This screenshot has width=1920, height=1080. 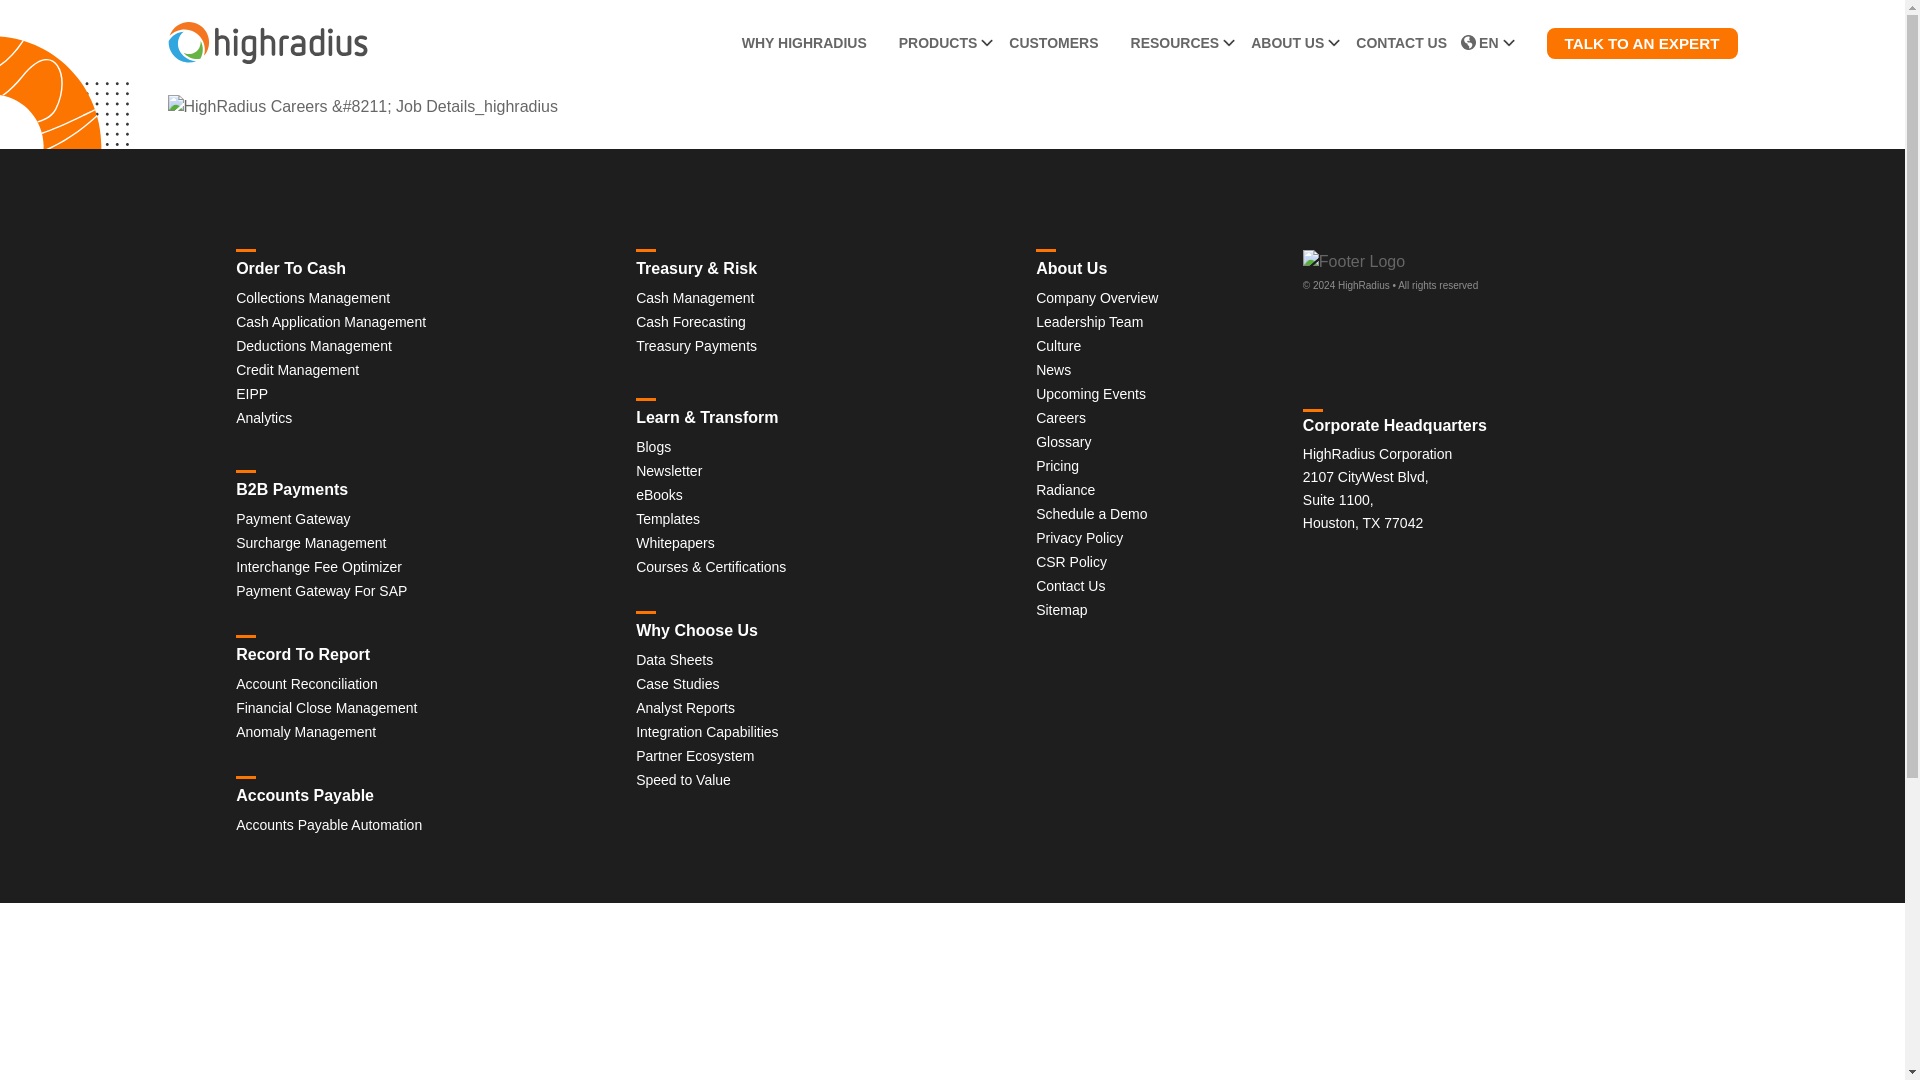 I want to click on CUSTOMERS, so click(x=1052, y=43).